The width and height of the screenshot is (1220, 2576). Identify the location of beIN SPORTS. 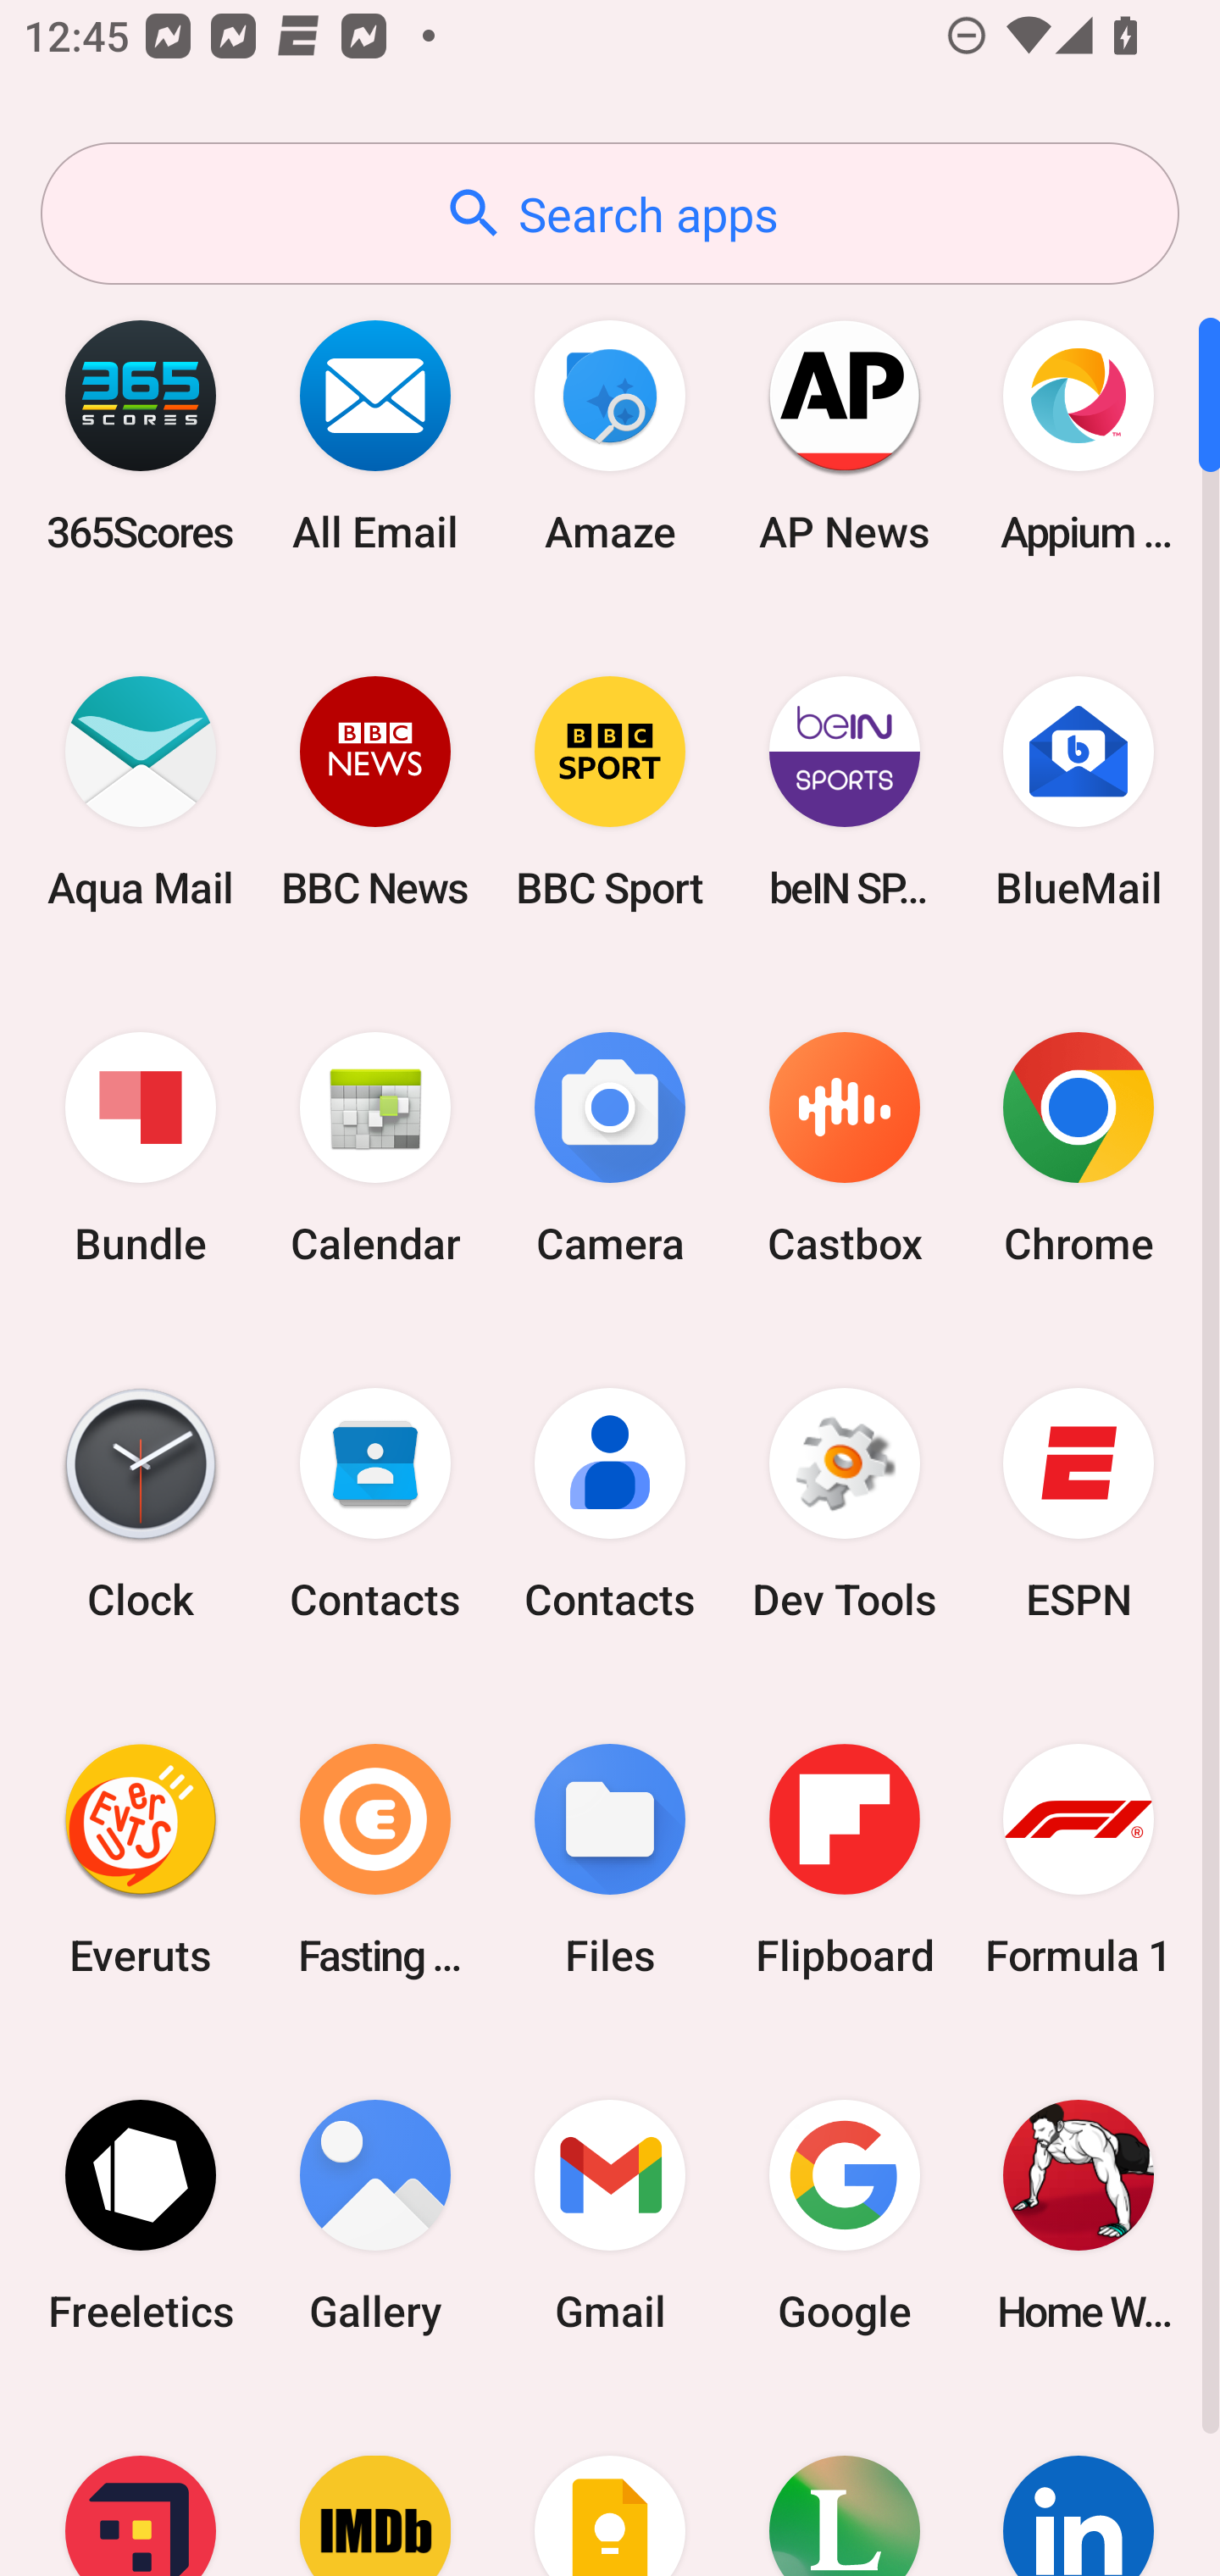
(844, 791).